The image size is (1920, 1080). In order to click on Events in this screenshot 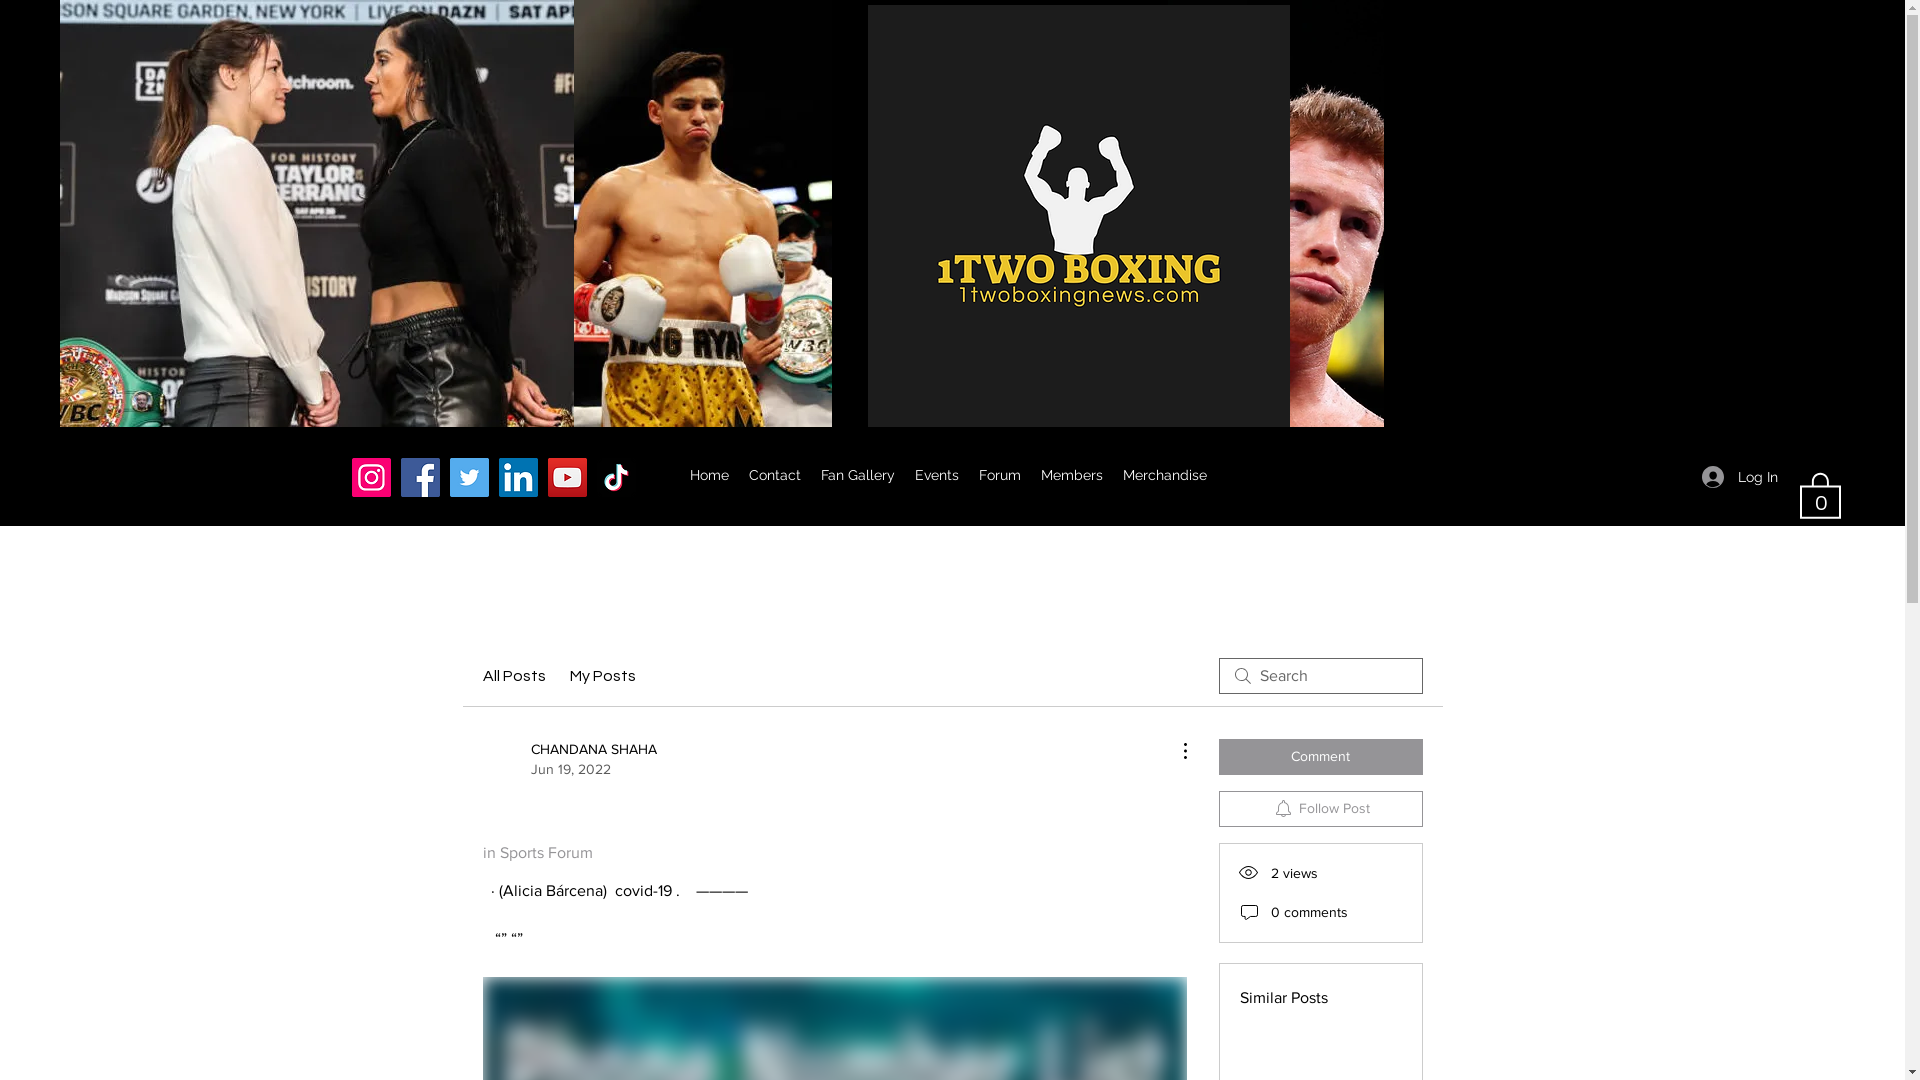, I will do `click(936, 475)`.